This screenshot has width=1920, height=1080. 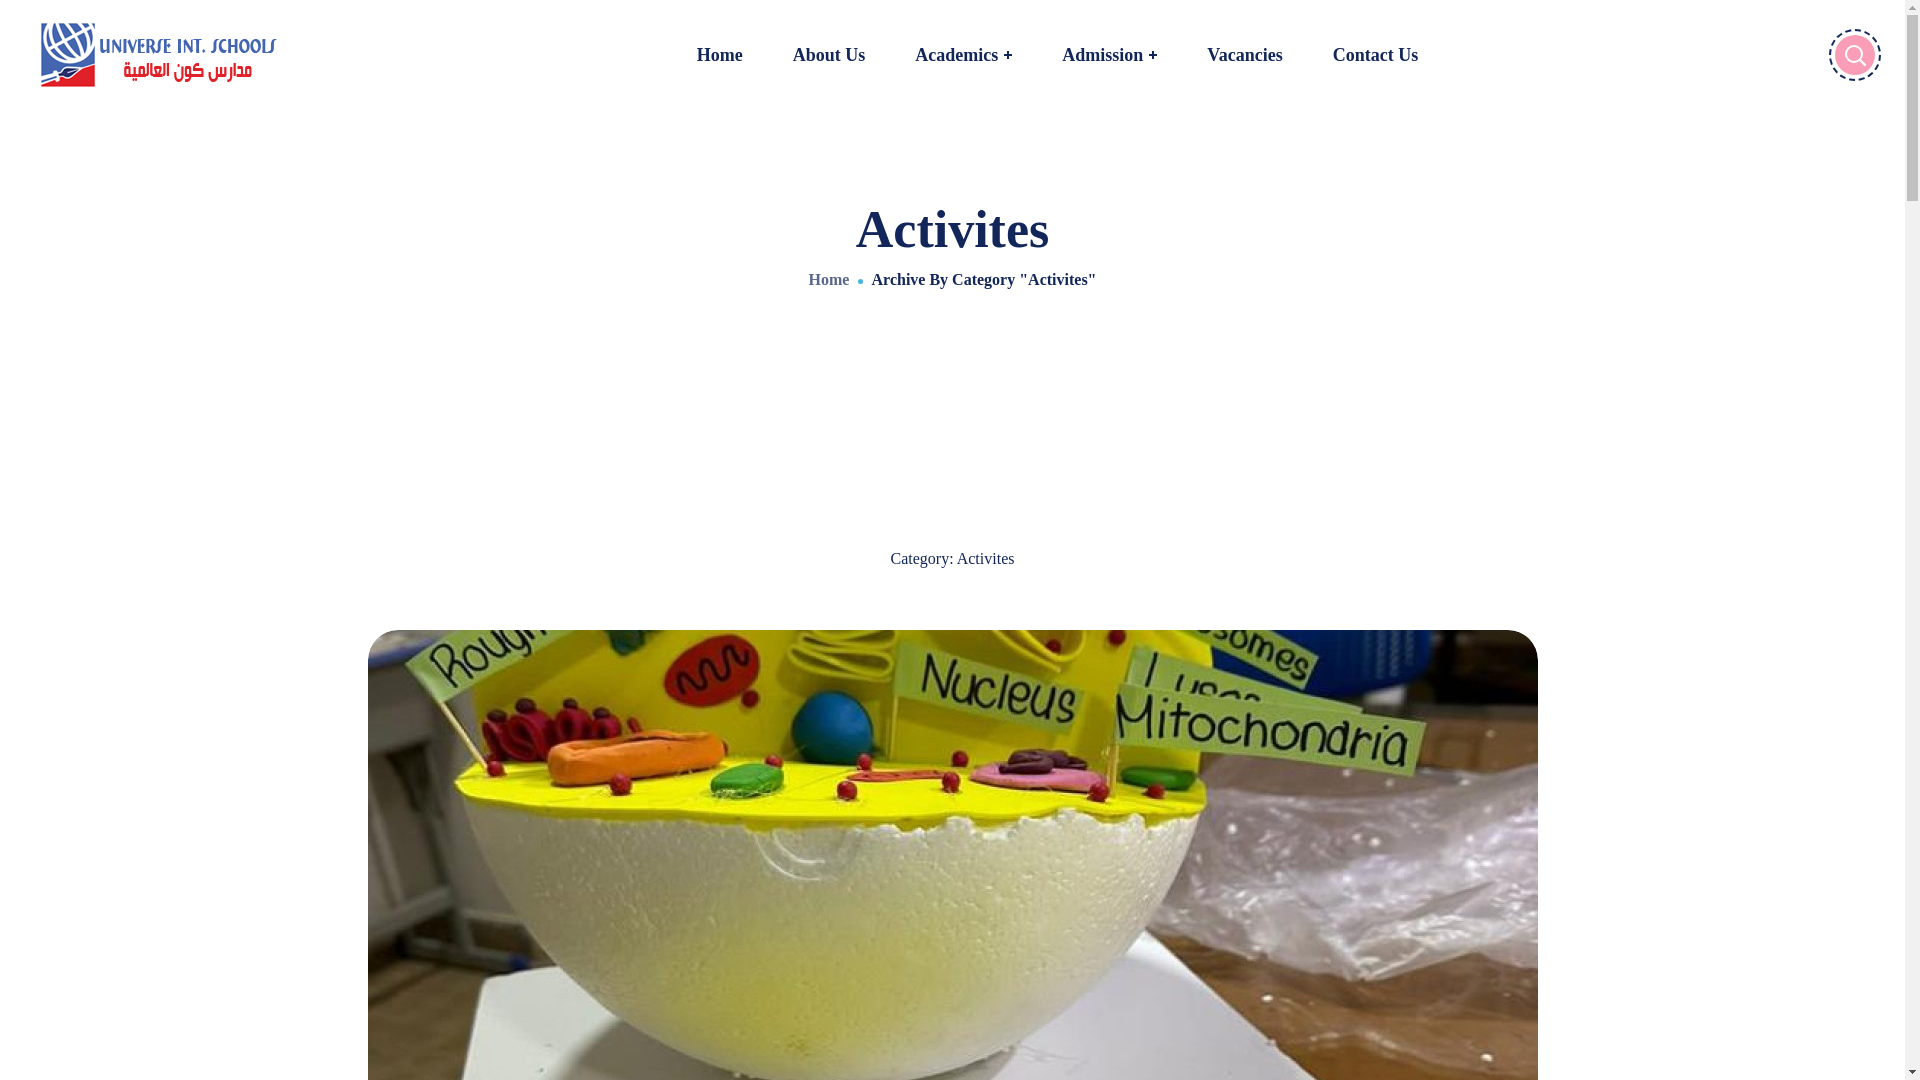 What do you see at coordinates (1814, 49) in the screenshot?
I see `Search` at bounding box center [1814, 49].